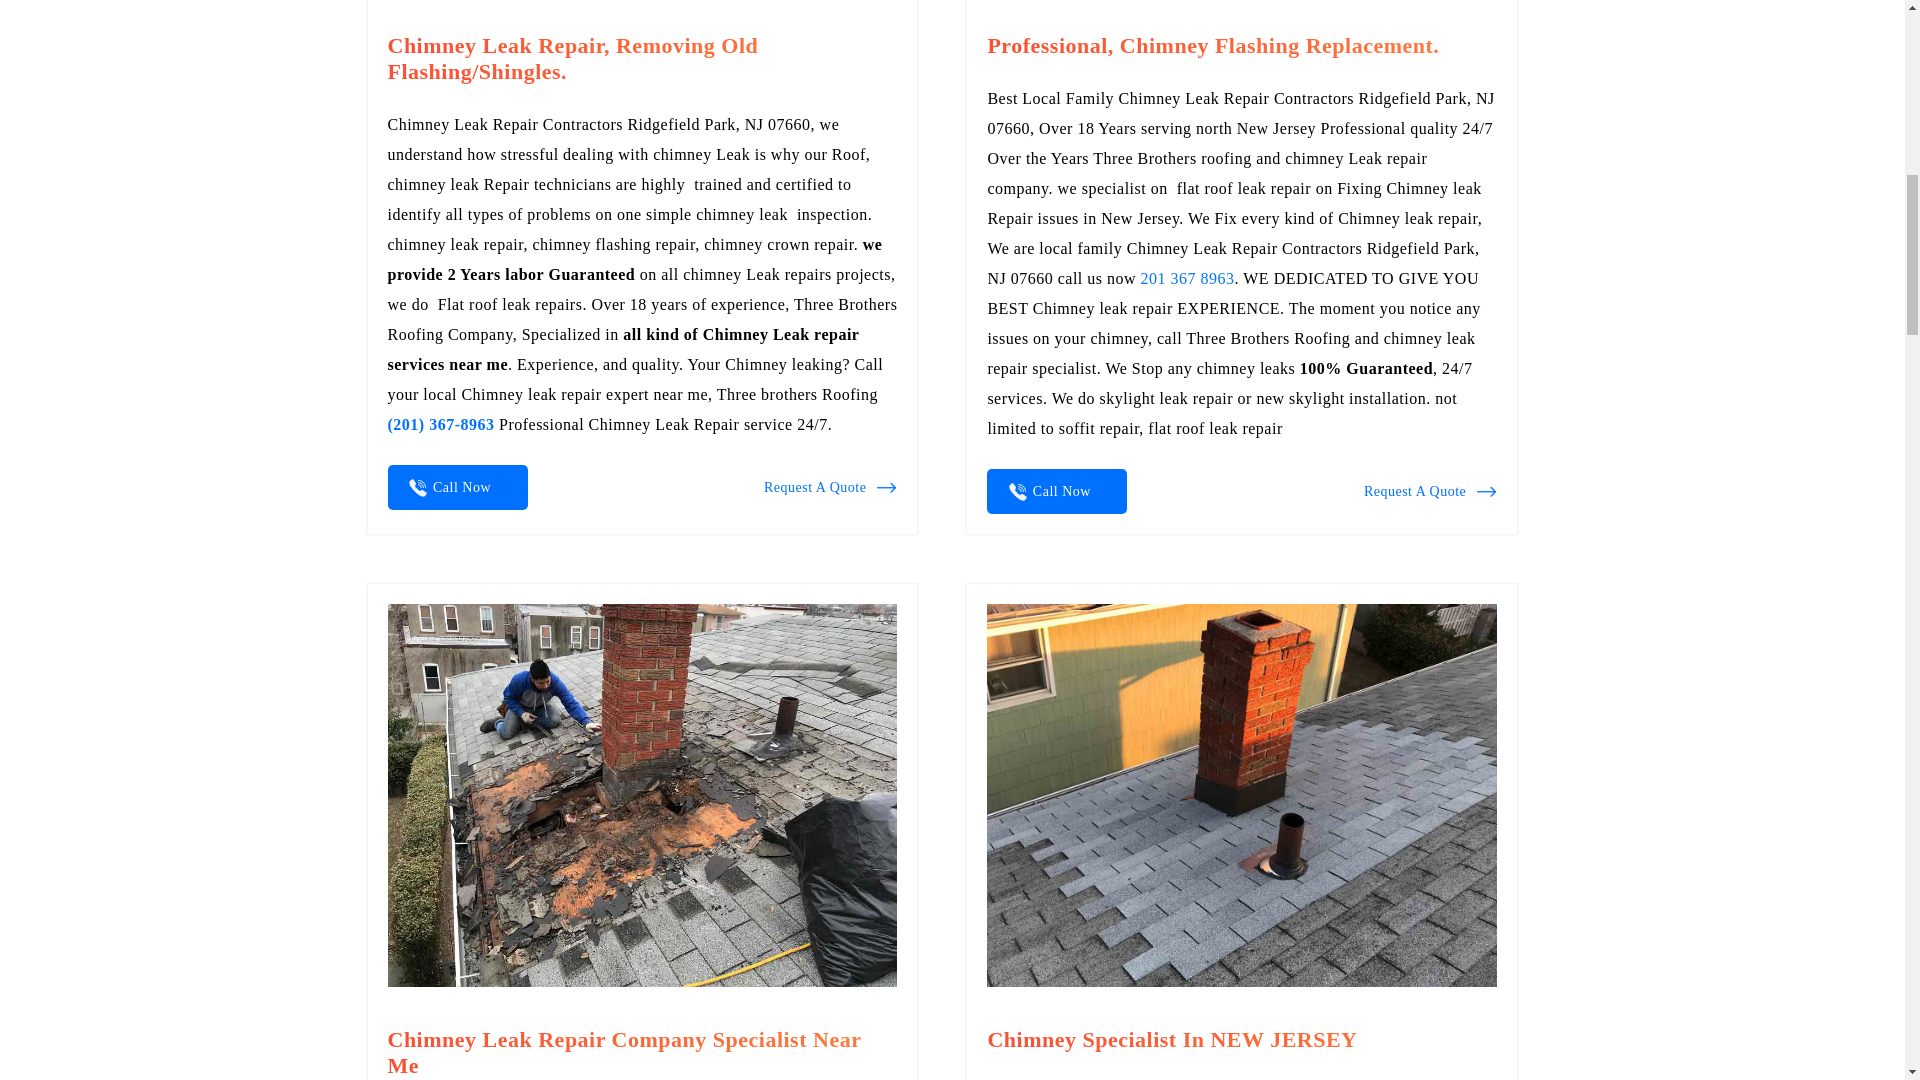  I want to click on Request A Quote, so click(830, 488).